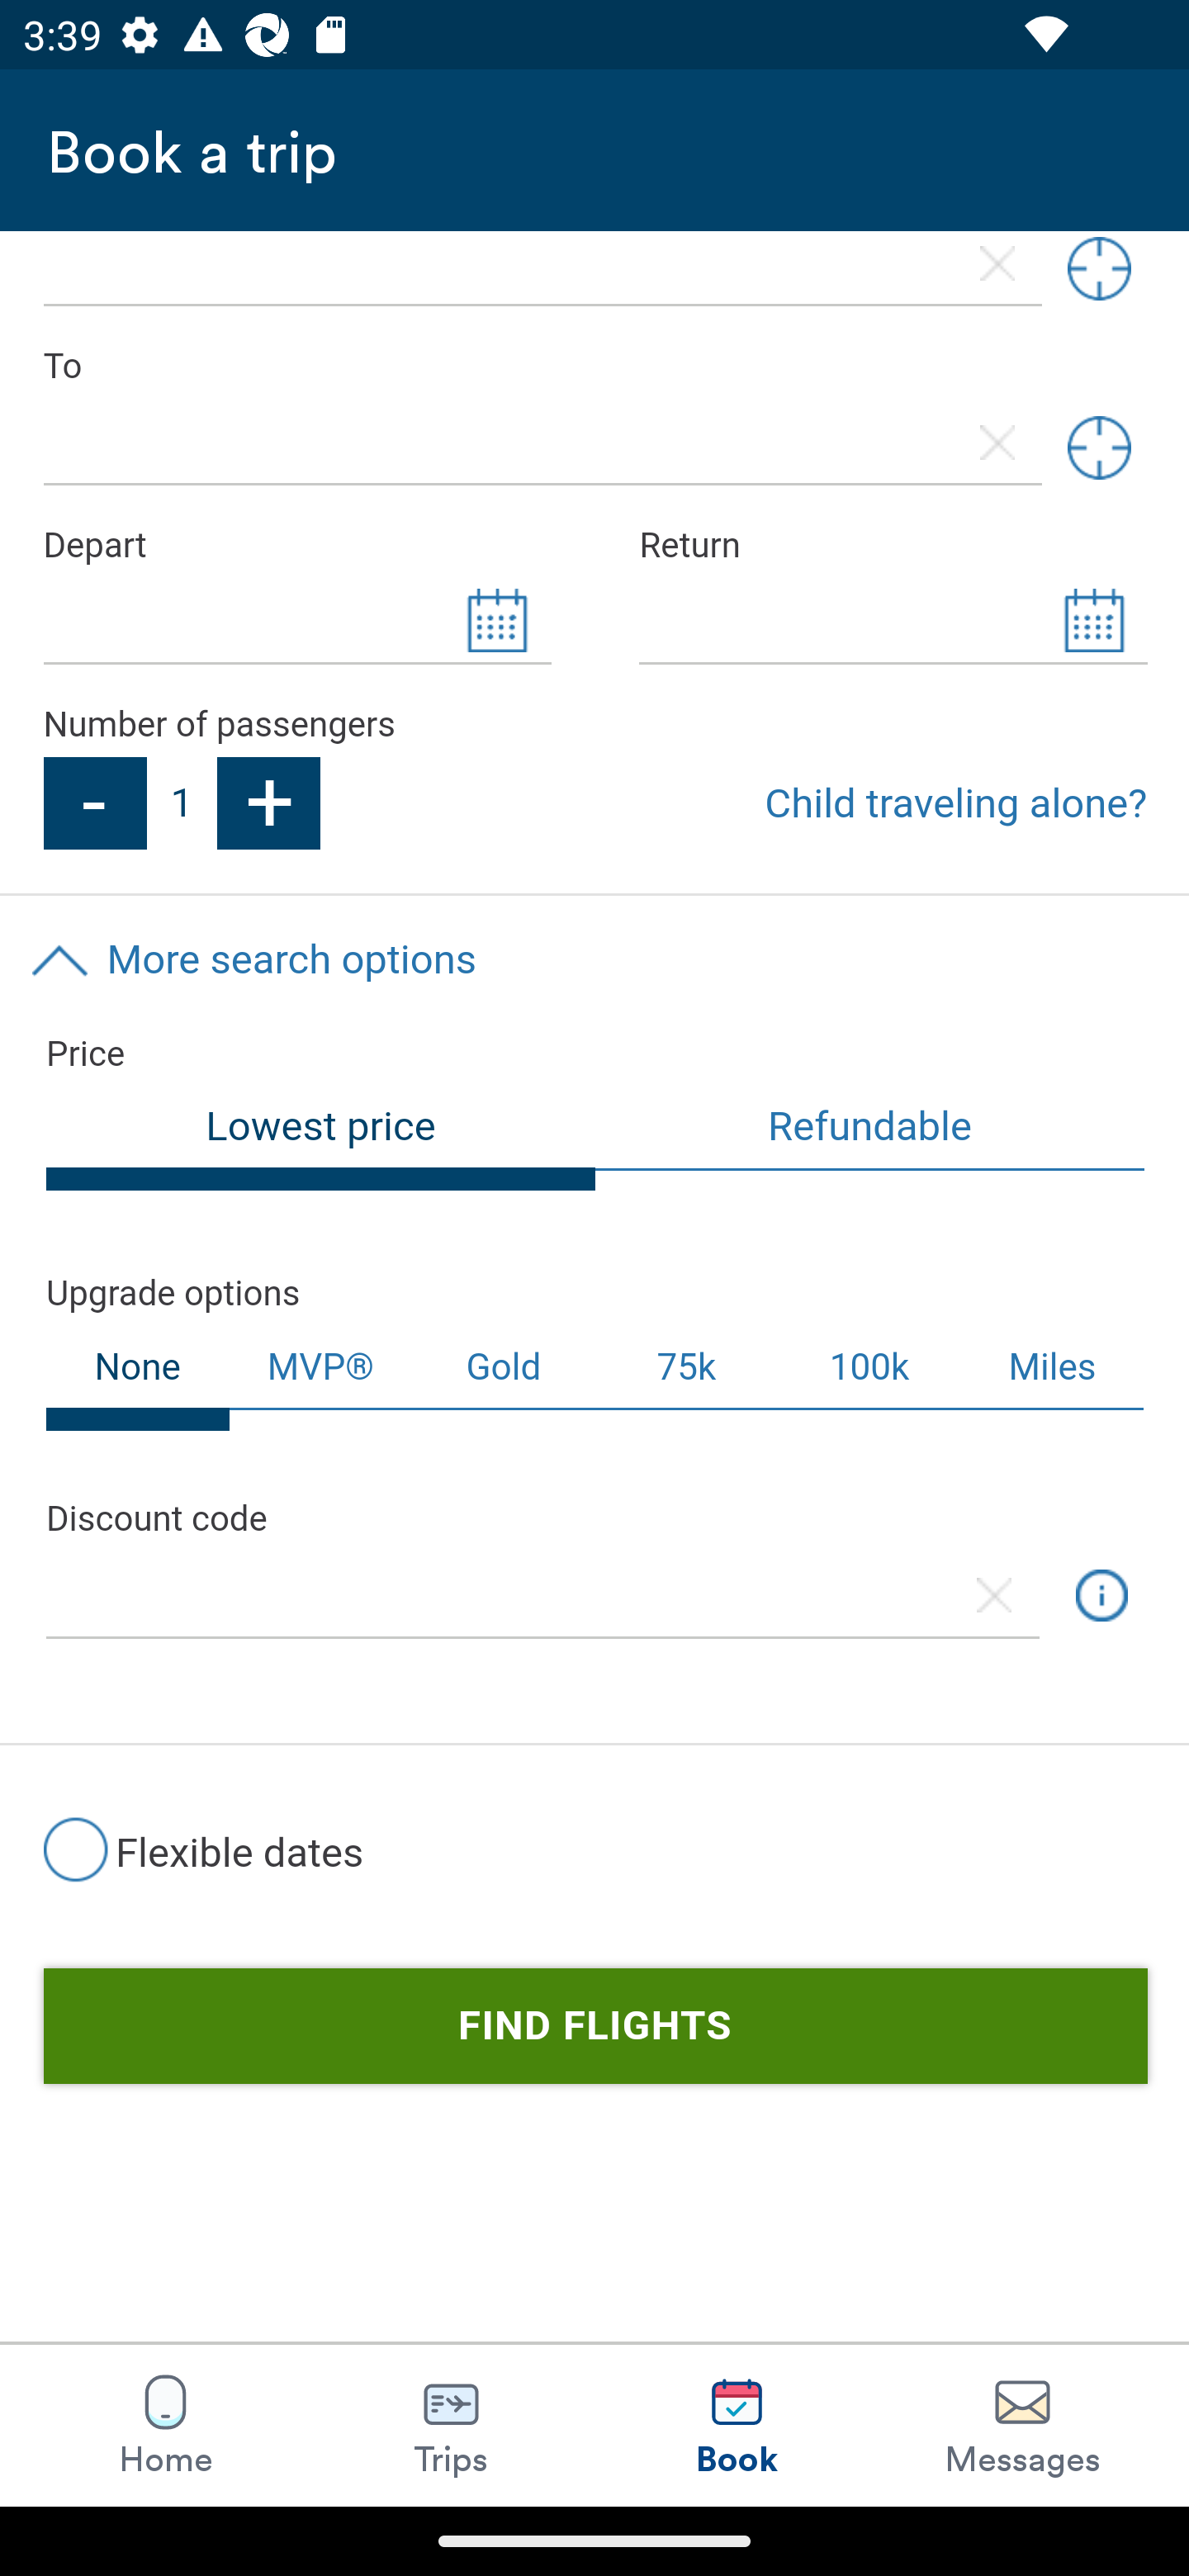 This screenshot has height=2576, width=1189. Describe the element at coordinates (594, 2026) in the screenshot. I see `Find Flights` at that location.